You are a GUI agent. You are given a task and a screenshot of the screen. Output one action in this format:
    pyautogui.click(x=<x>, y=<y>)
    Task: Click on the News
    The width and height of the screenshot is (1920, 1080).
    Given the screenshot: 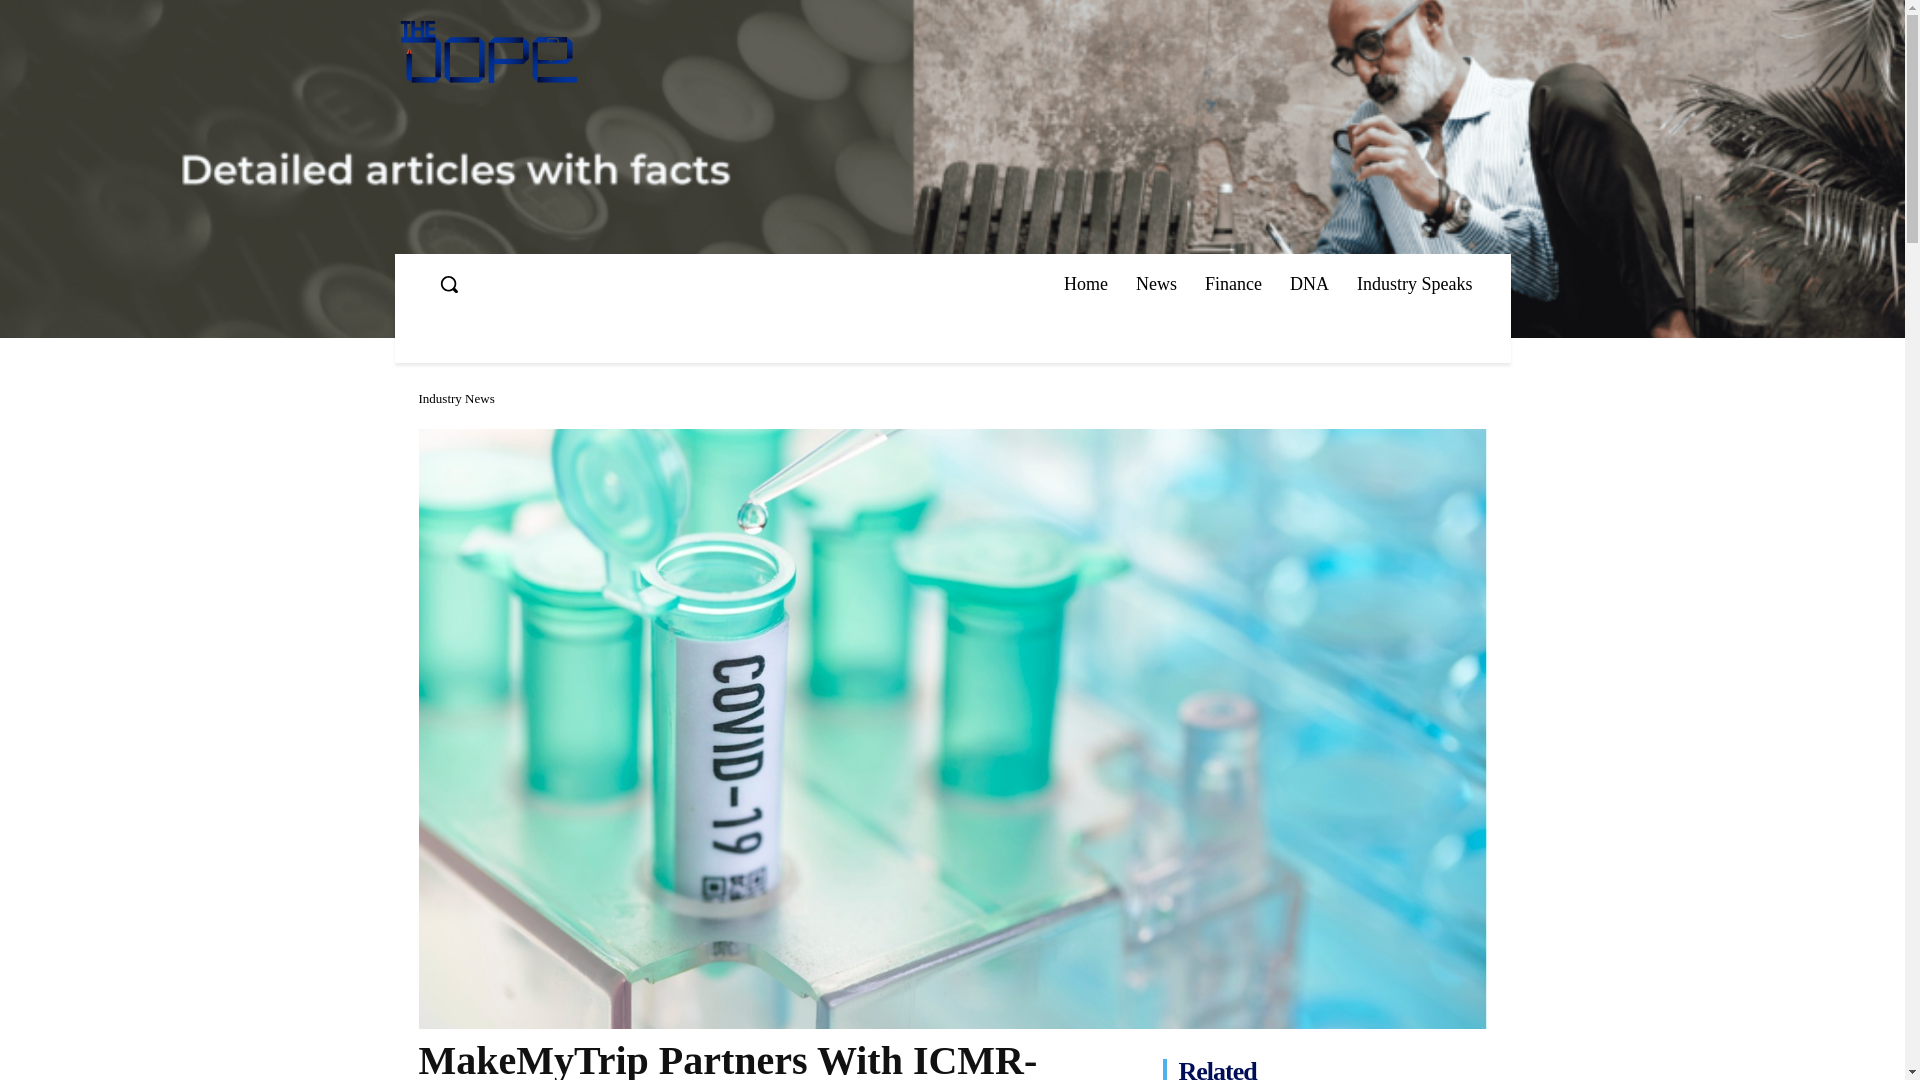 What is the action you would take?
    pyautogui.click(x=1156, y=284)
    